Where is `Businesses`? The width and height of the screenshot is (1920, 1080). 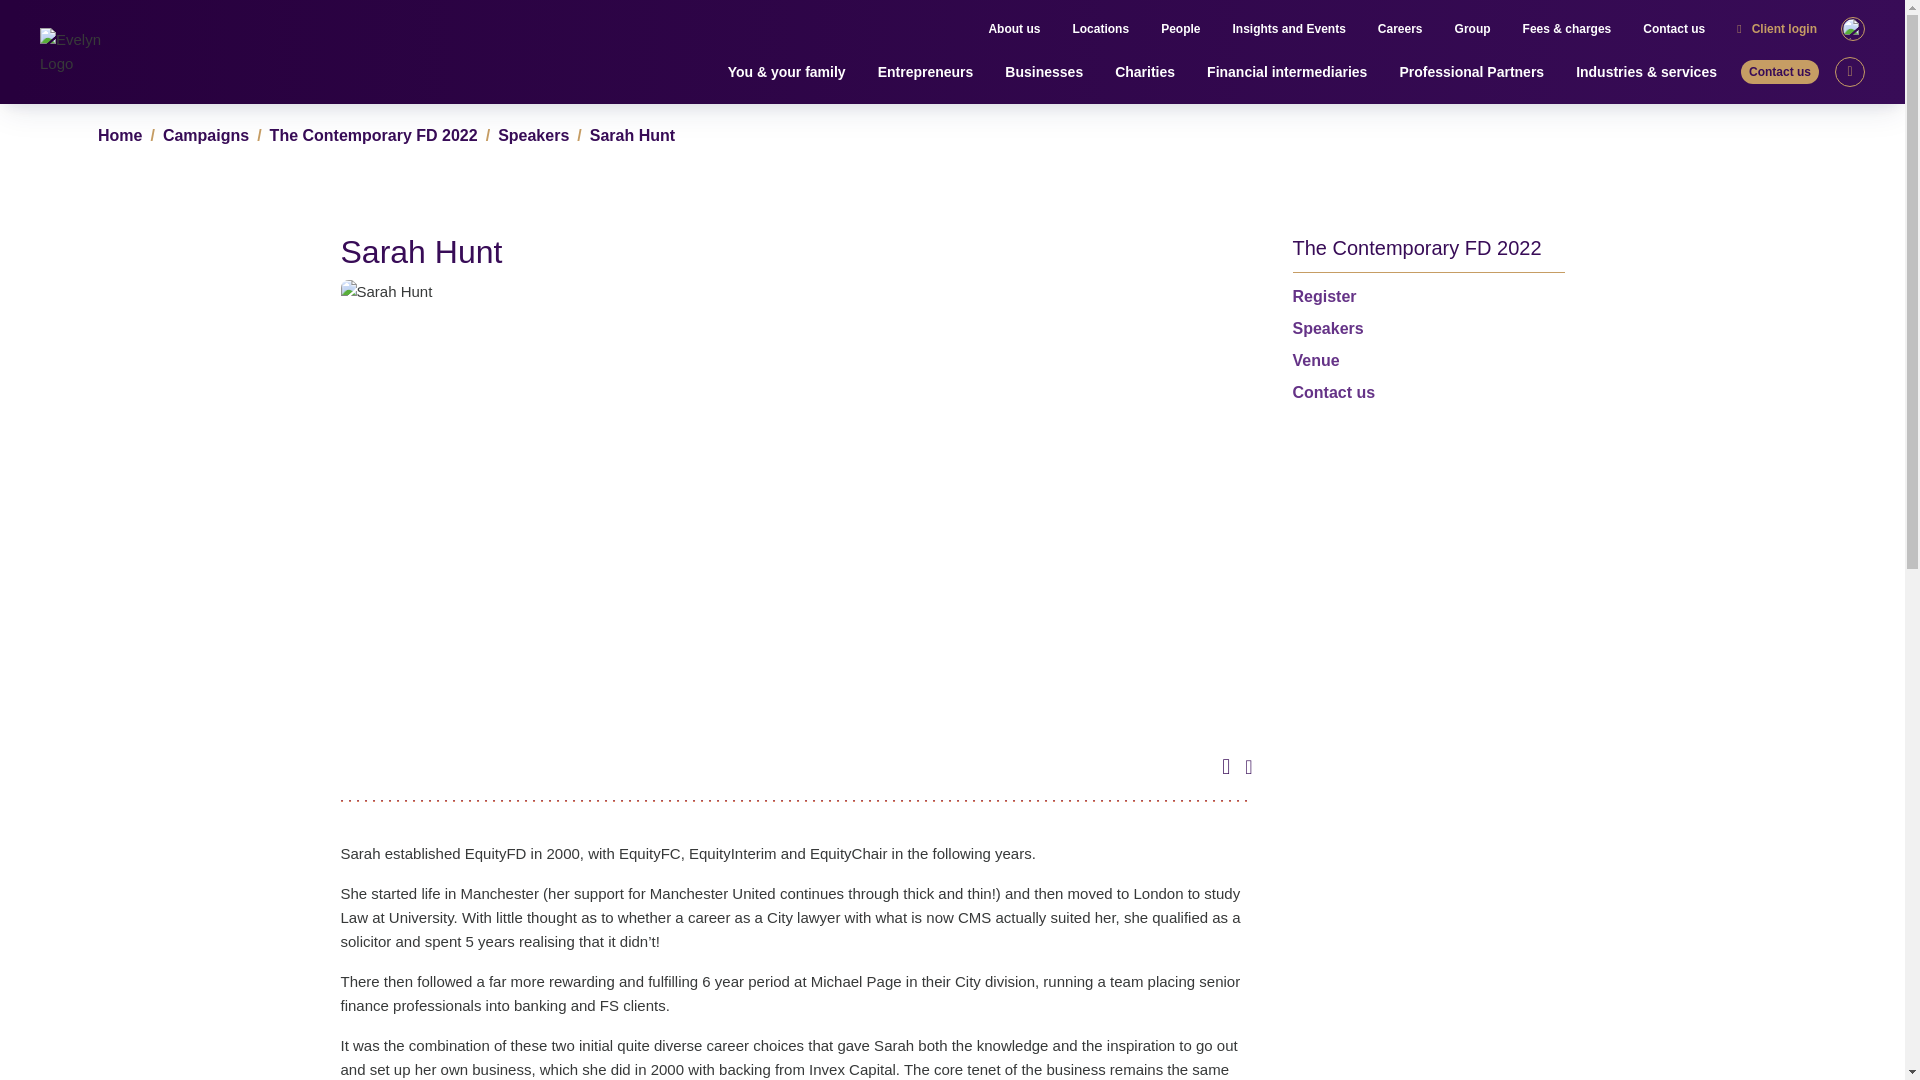
Businesses is located at coordinates (1043, 72).